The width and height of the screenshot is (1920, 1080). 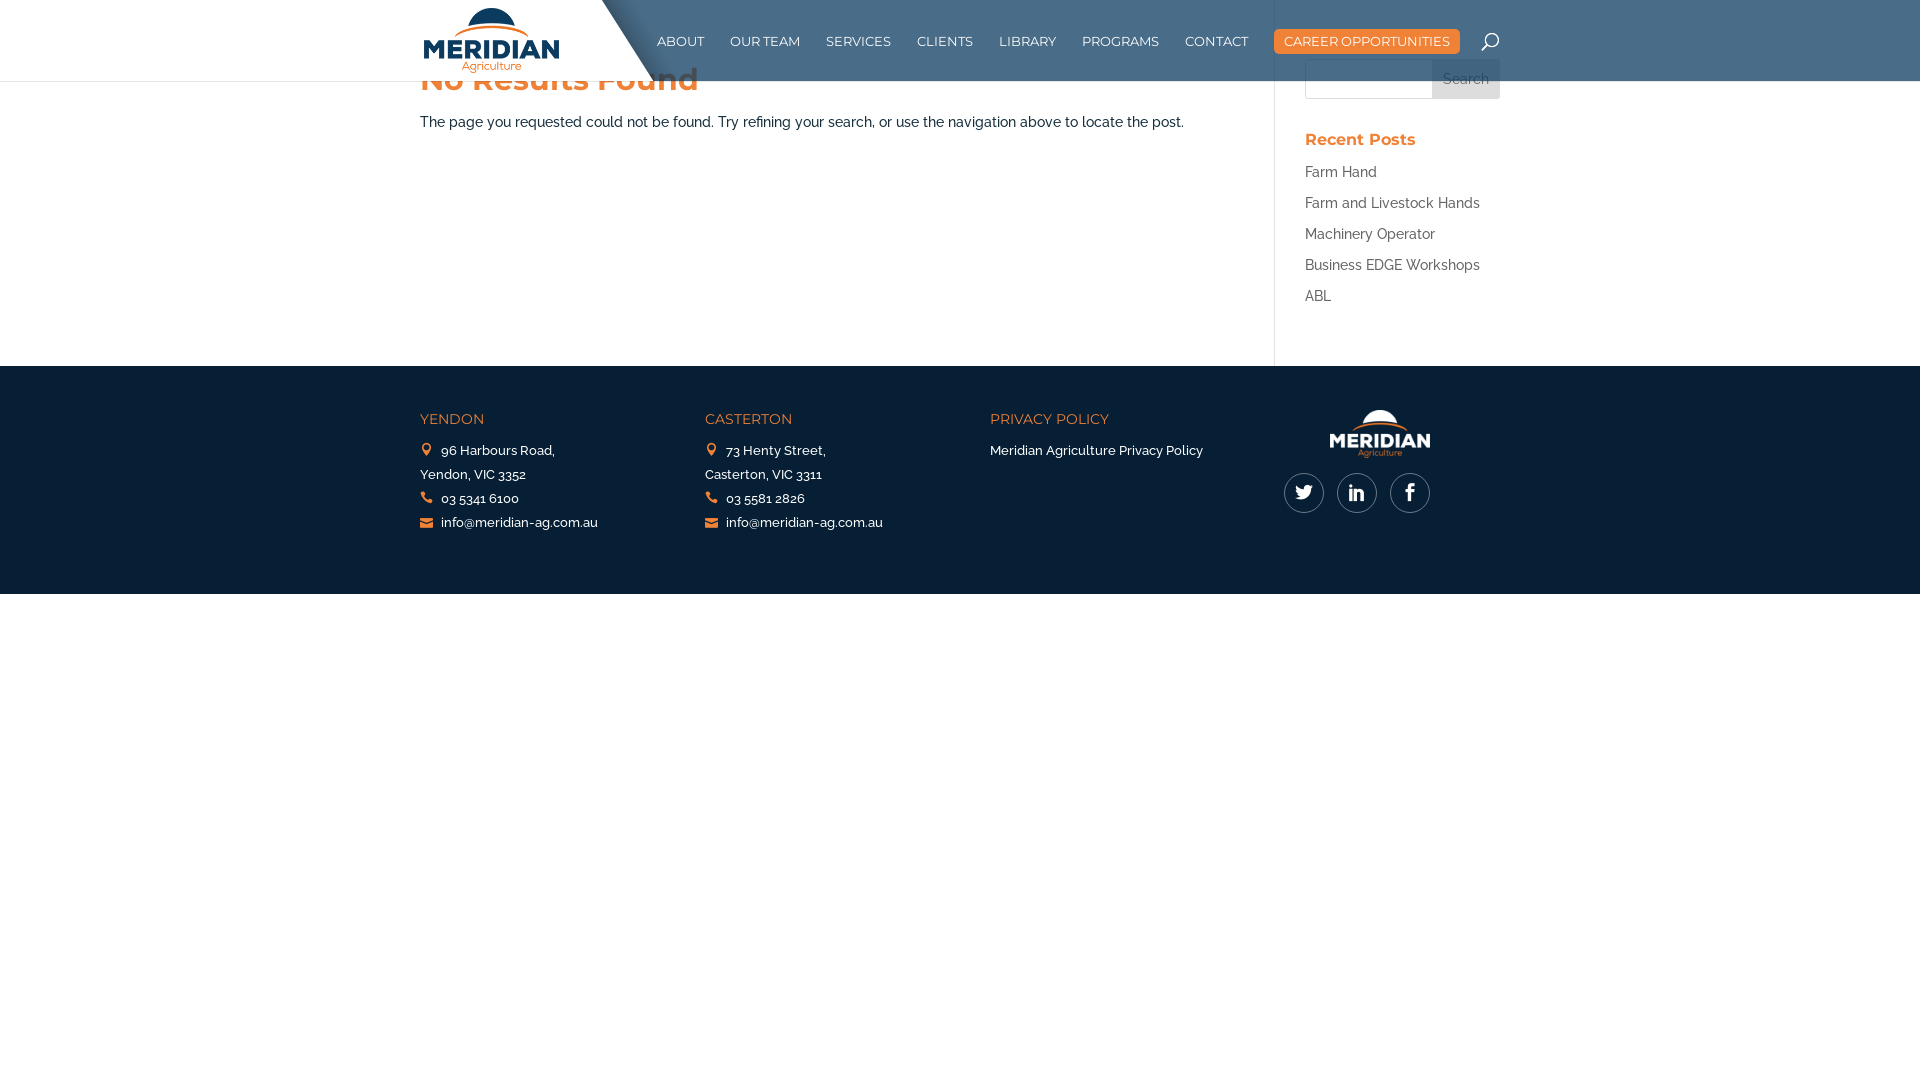 What do you see at coordinates (1216, 58) in the screenshot?
I see `CONTACT` at bounding box center [1216, 58].